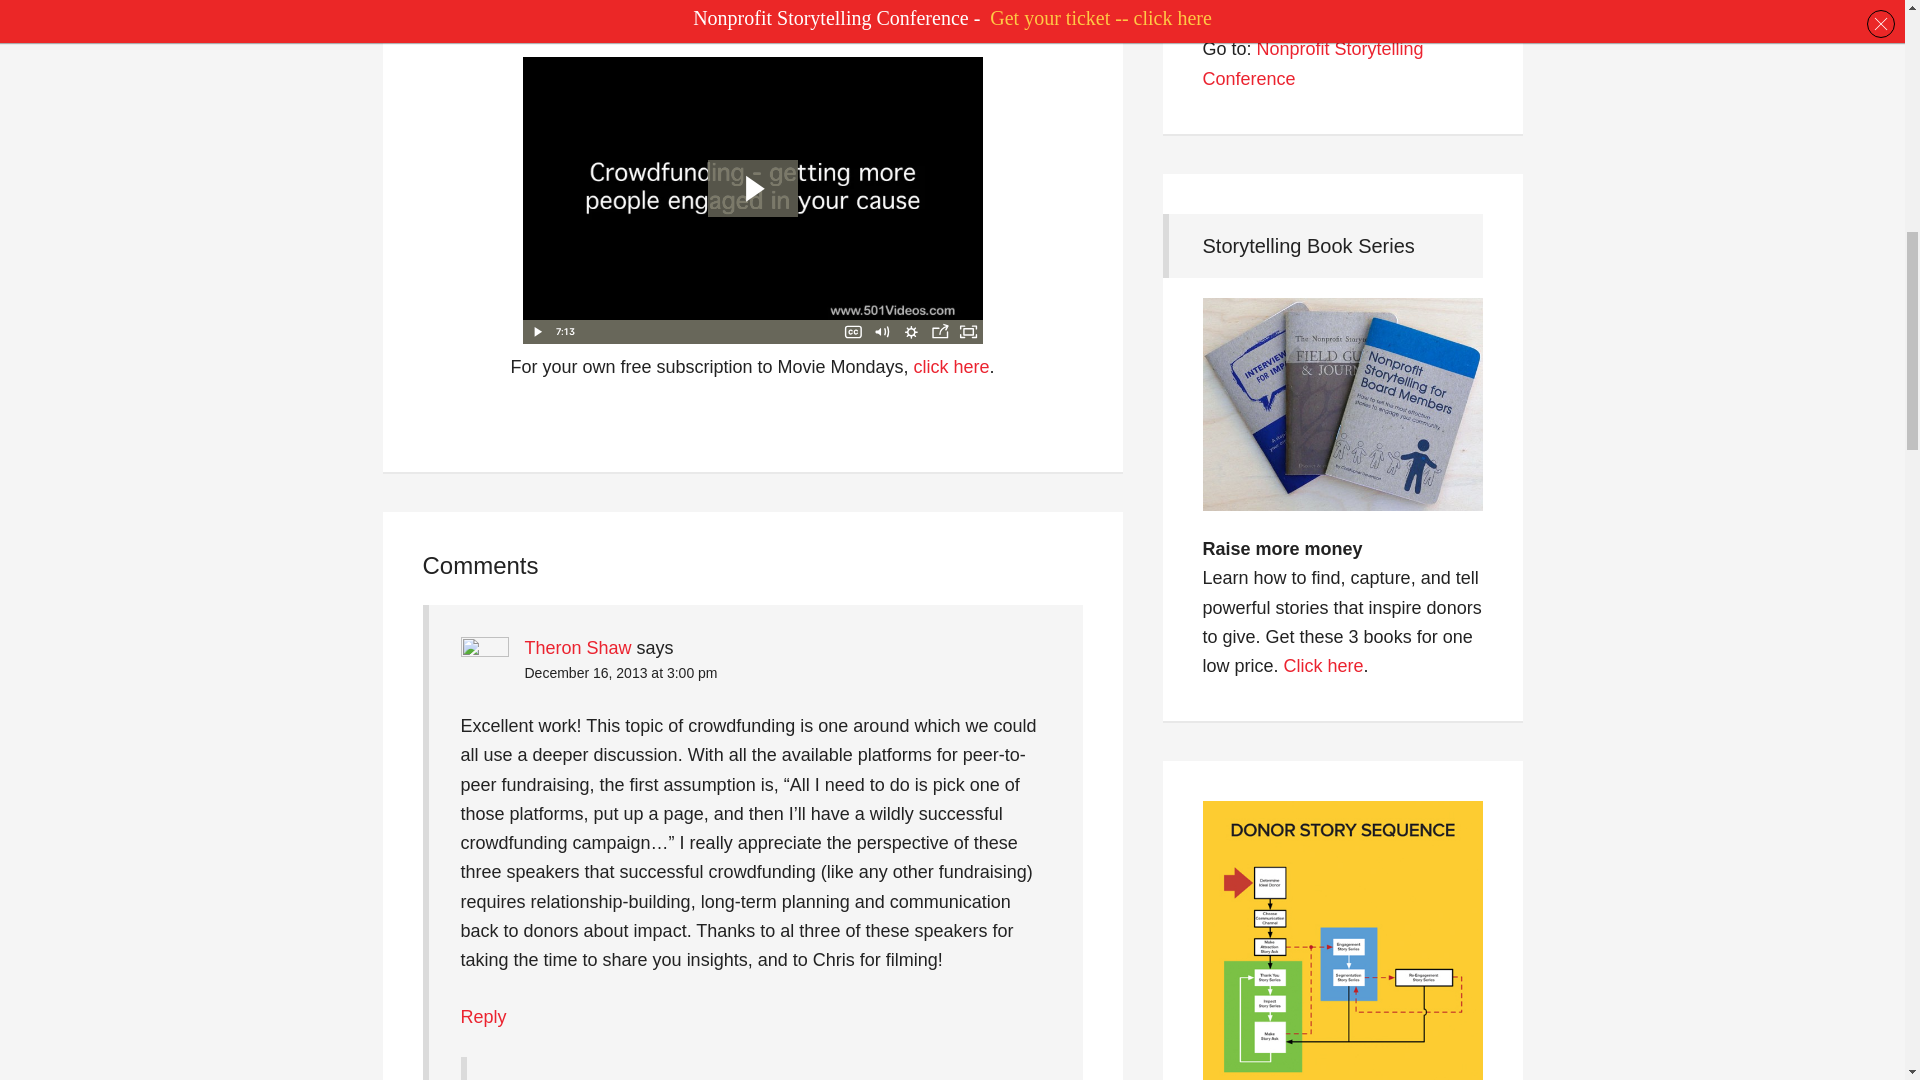 The width and height of the screenshot is (1920, 1080). Describe the element at coordinates (620, 673) in the screenshot. I see `December 16, 2013 at 3:00 pm` at that location.